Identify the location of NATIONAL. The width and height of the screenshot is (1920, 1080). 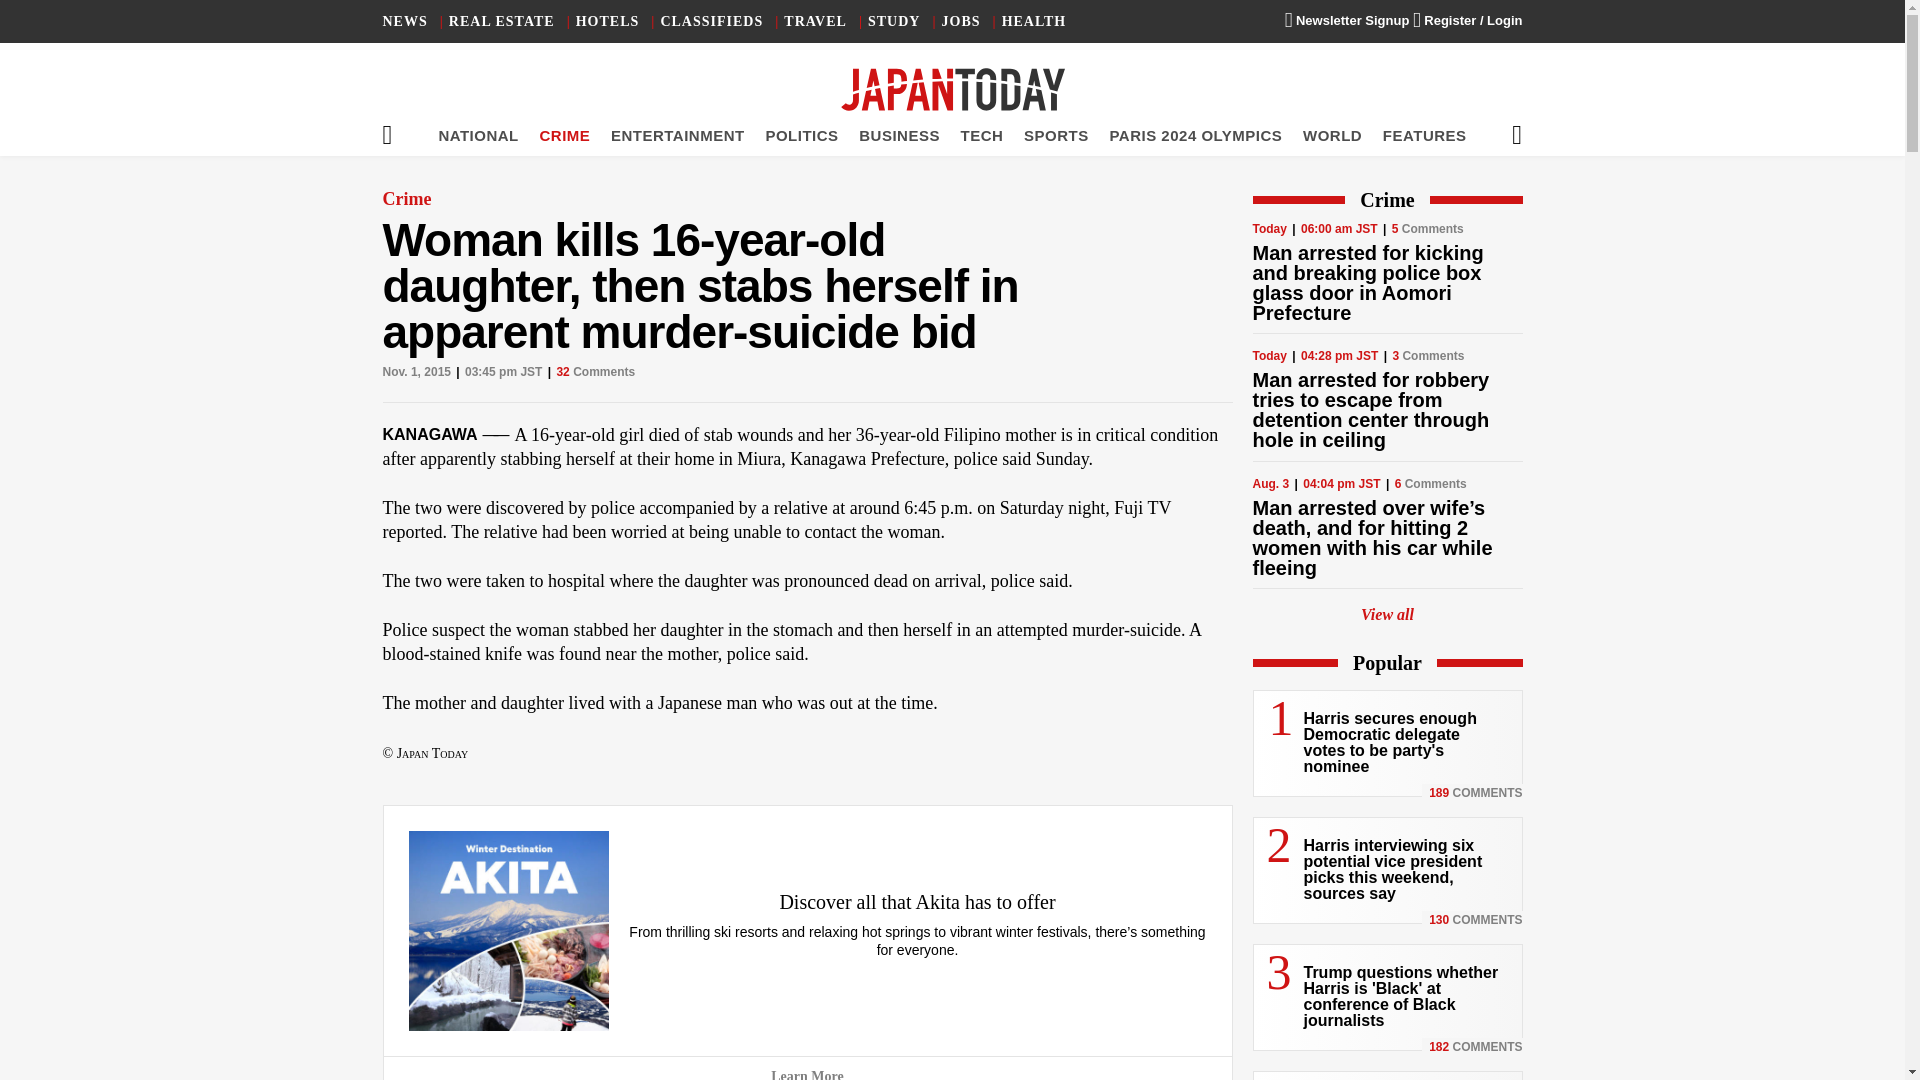
(478, 135).